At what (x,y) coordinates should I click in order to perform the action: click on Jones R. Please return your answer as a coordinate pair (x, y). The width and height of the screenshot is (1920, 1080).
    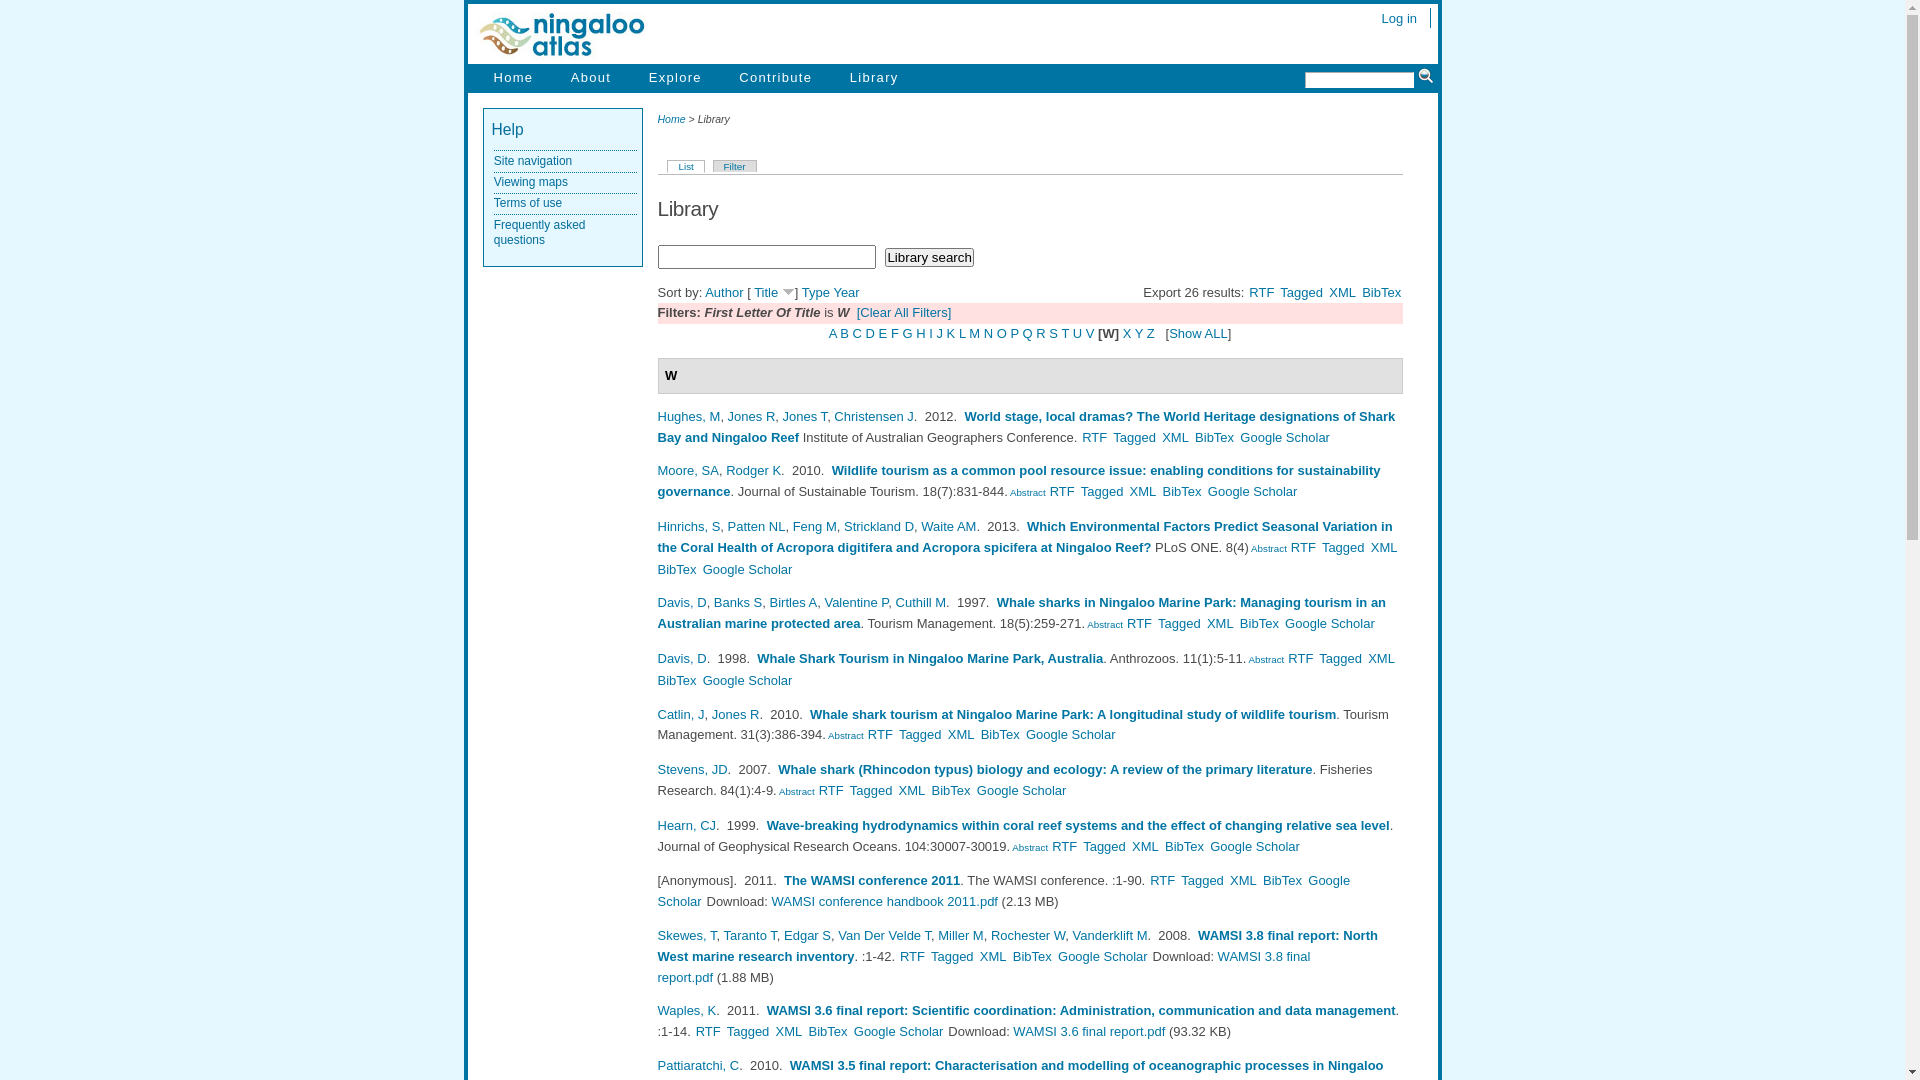
    Looking at the image, I should click on (752, 416).